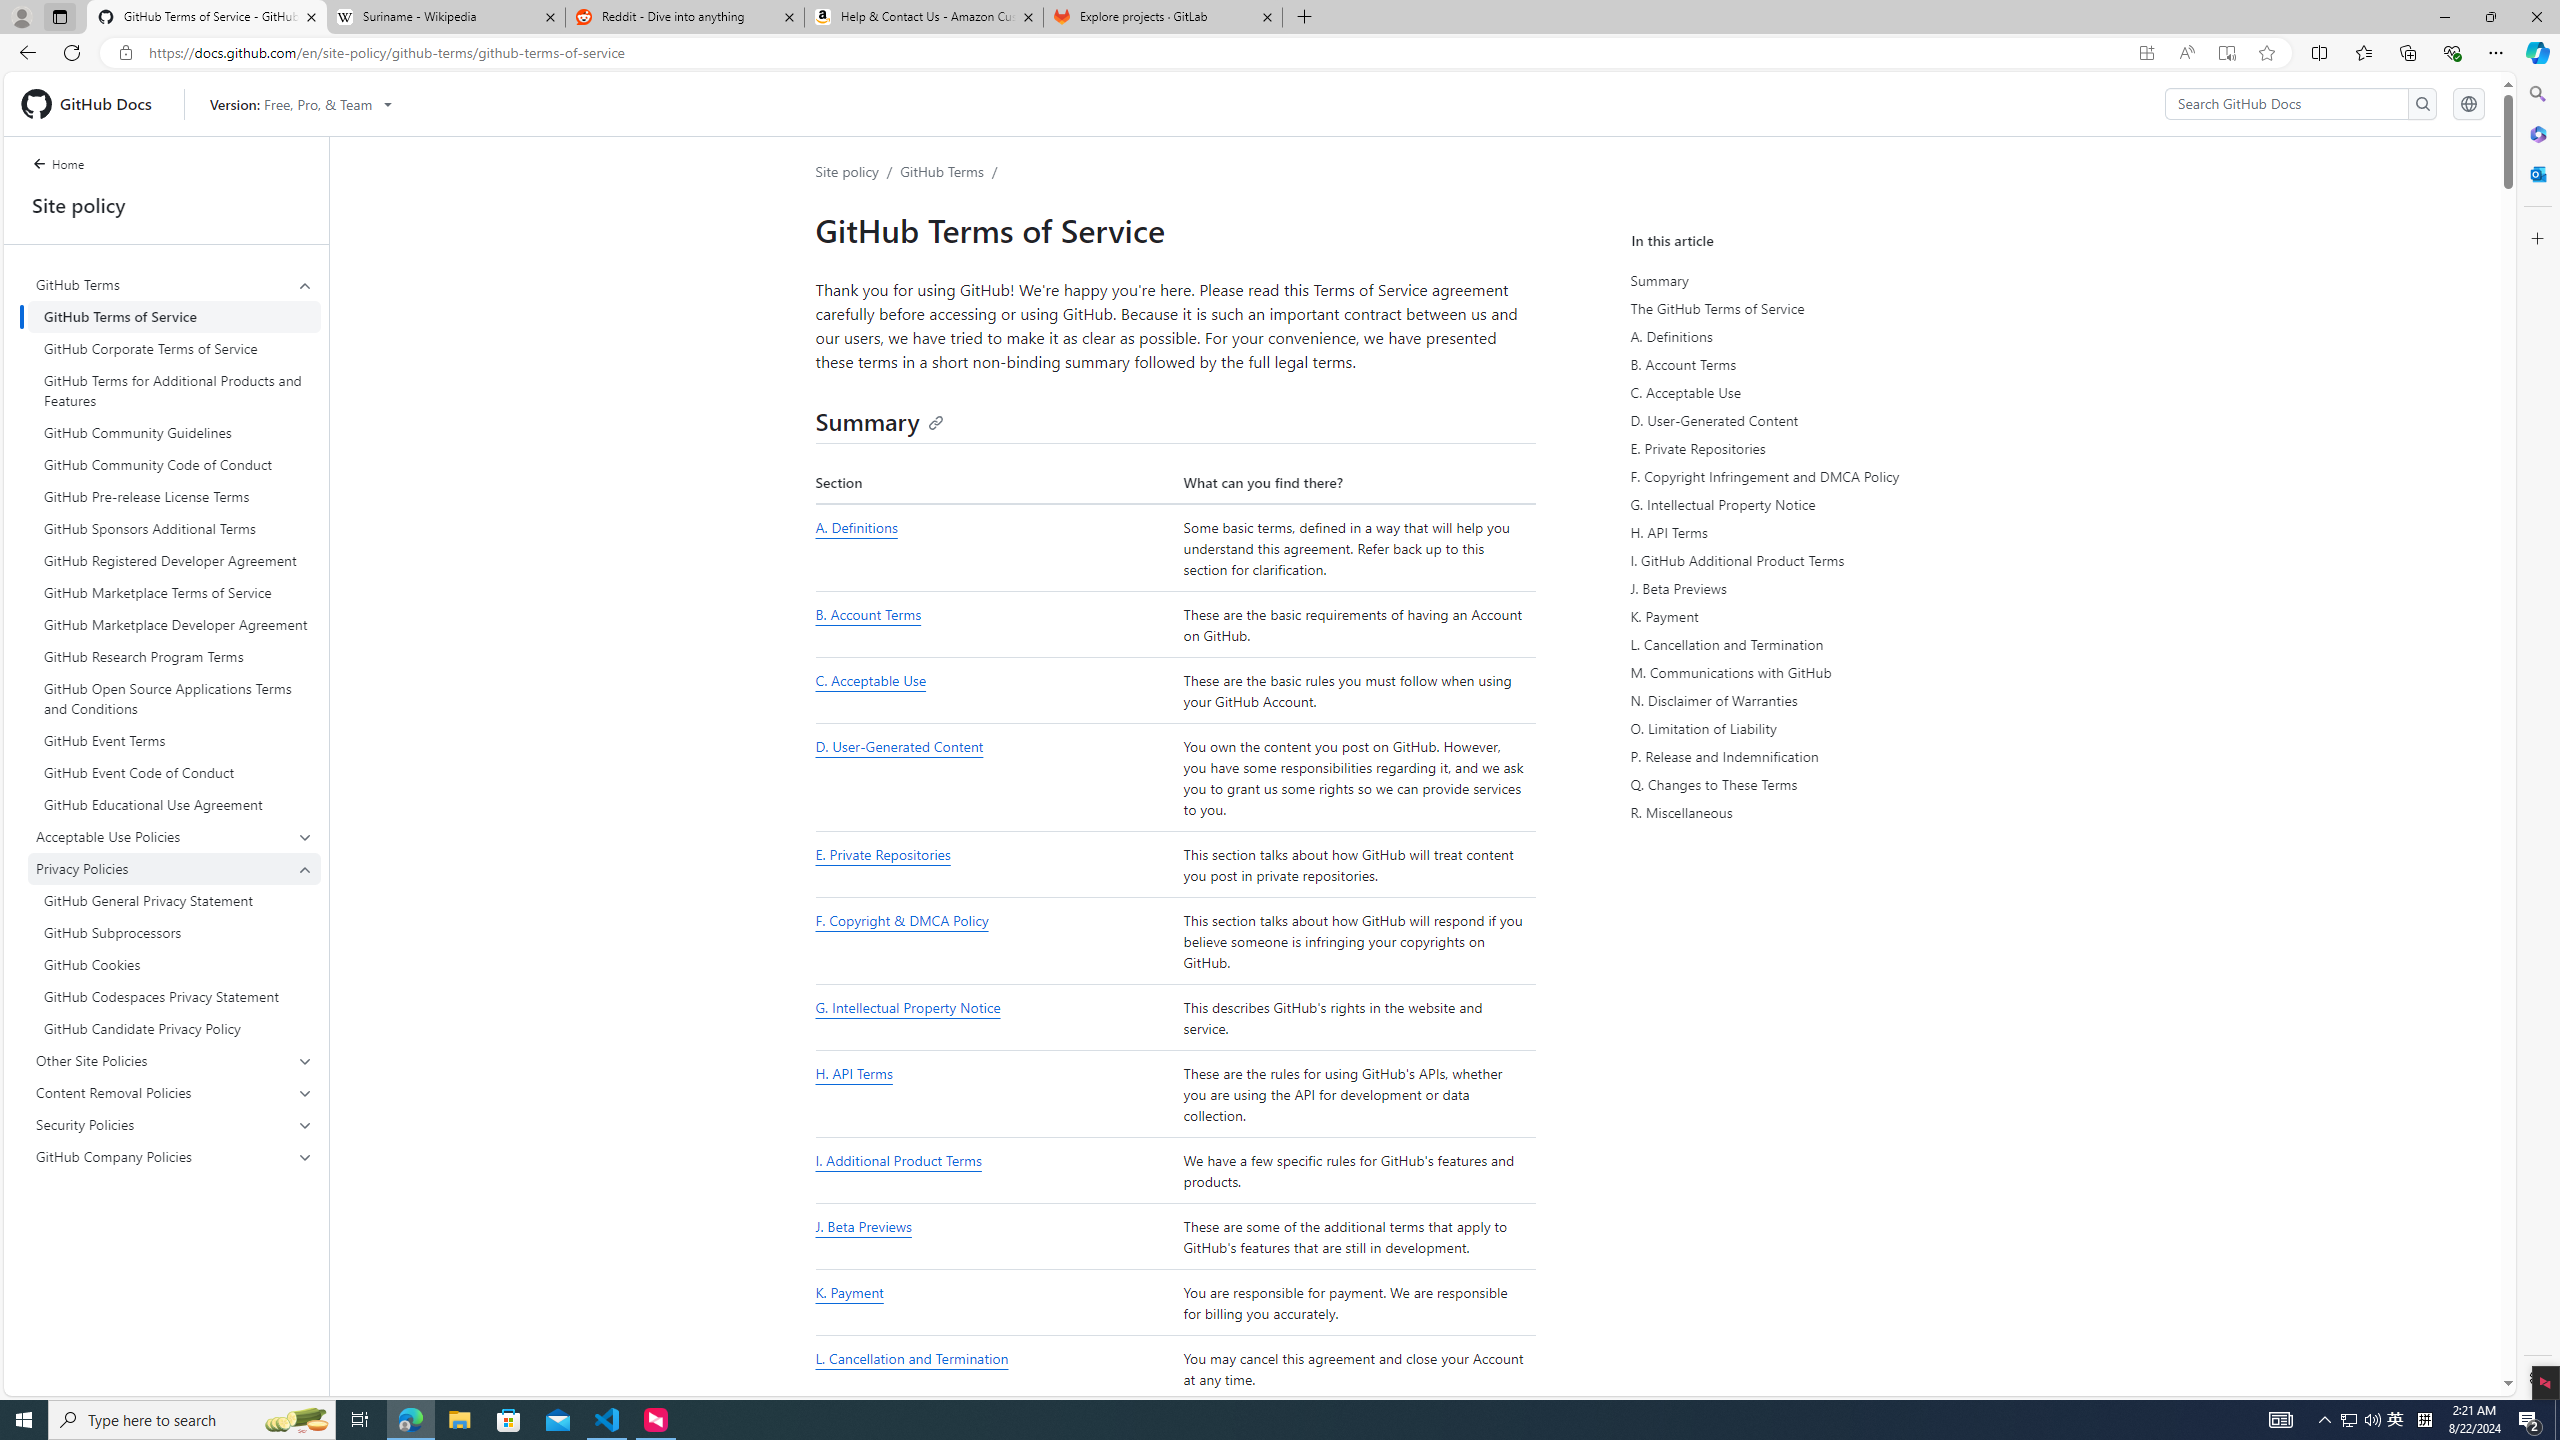 The width and height of the screenshot is (2560, 1440). I want to click on H. API Terms, so click(1815, 532).